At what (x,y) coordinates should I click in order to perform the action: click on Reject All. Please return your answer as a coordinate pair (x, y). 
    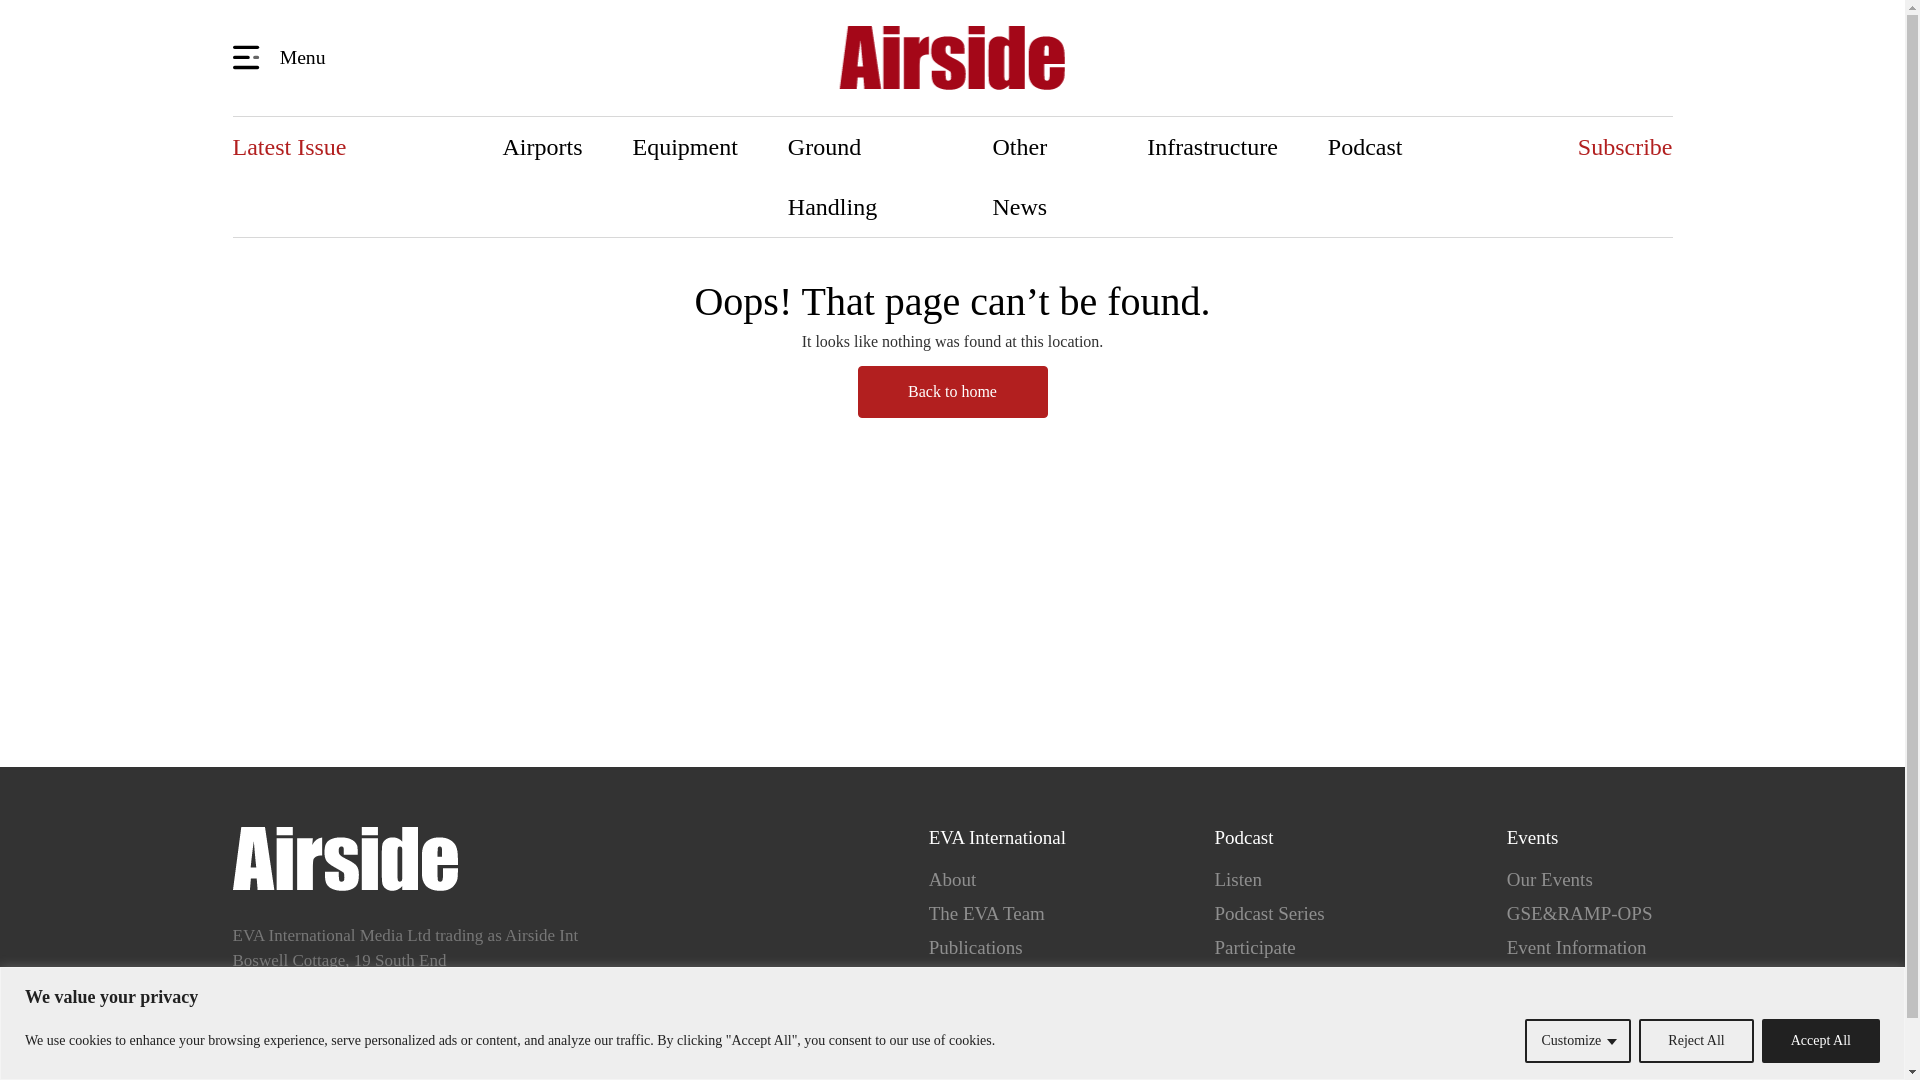
    Looking at the image, I should click on (1696, 1040).